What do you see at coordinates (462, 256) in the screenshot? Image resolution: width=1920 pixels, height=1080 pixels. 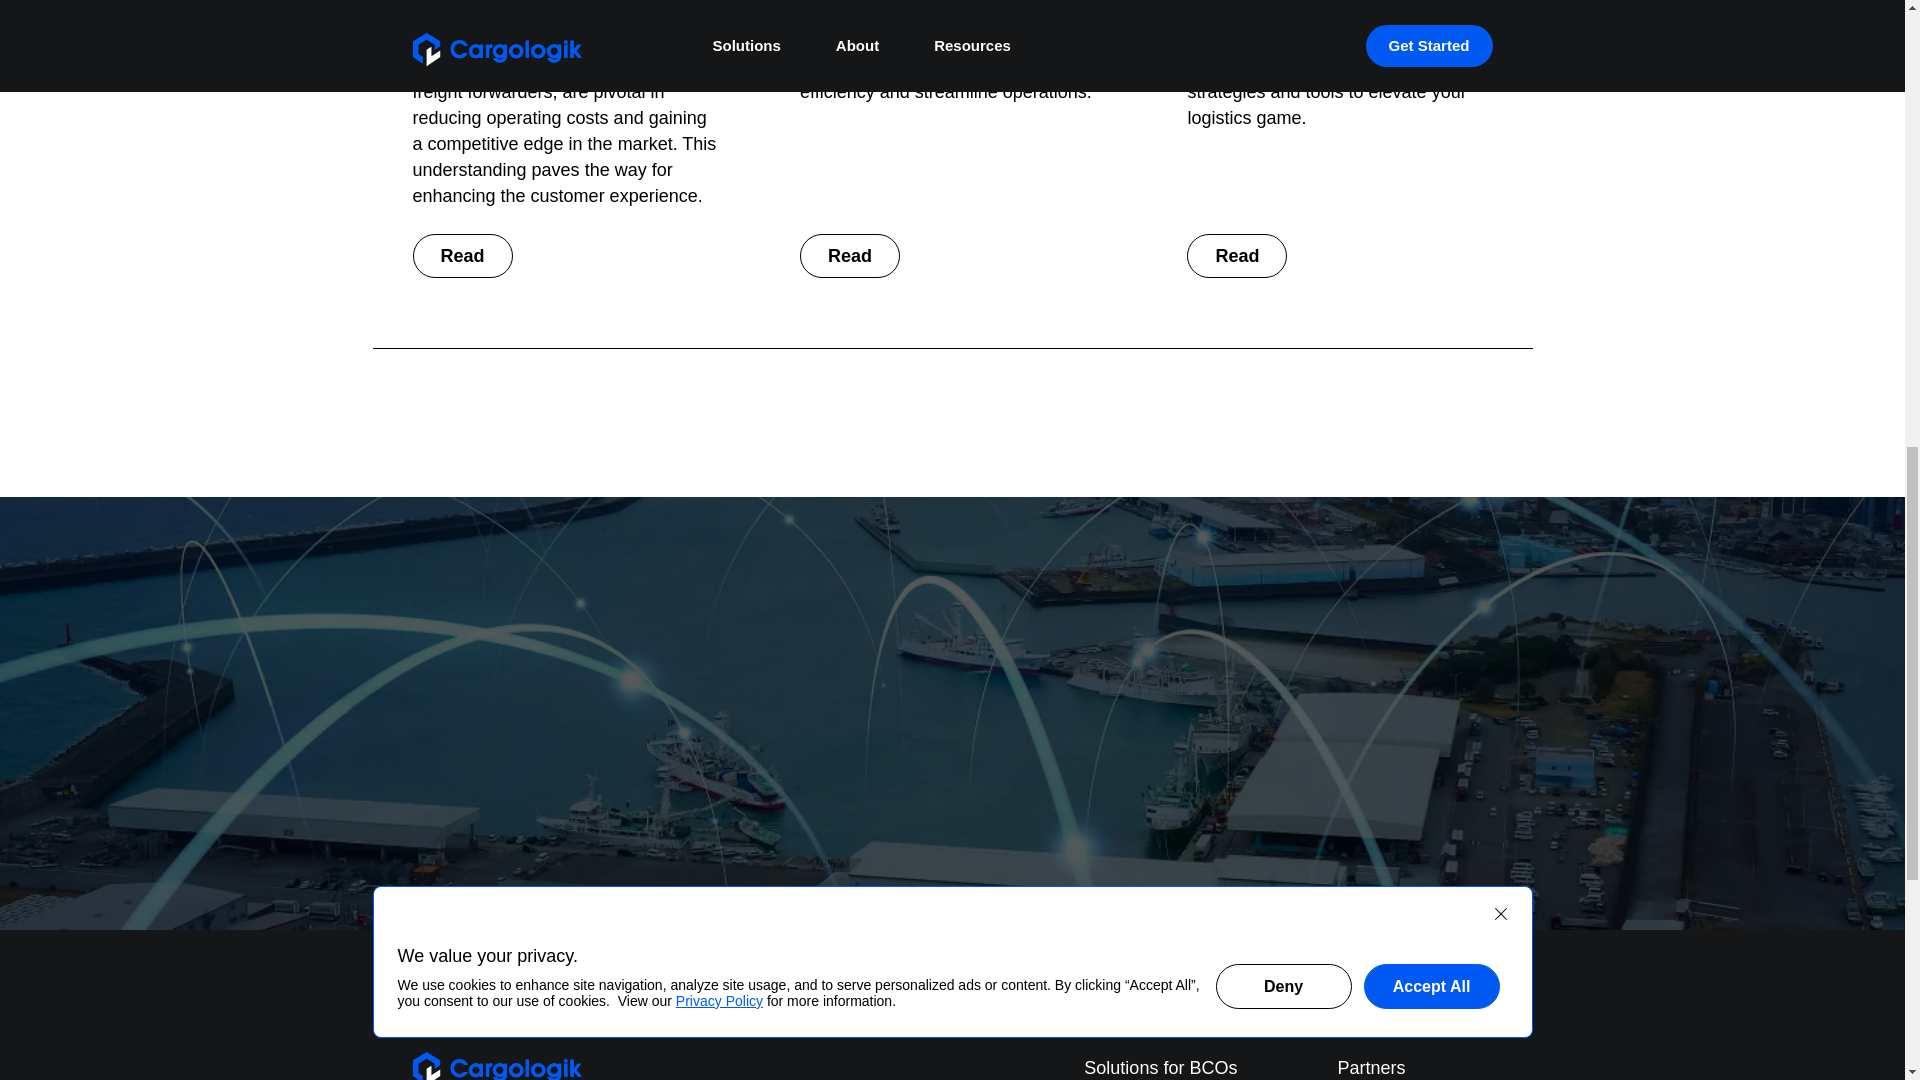 I see `Read` at bounding box center [462, 256].